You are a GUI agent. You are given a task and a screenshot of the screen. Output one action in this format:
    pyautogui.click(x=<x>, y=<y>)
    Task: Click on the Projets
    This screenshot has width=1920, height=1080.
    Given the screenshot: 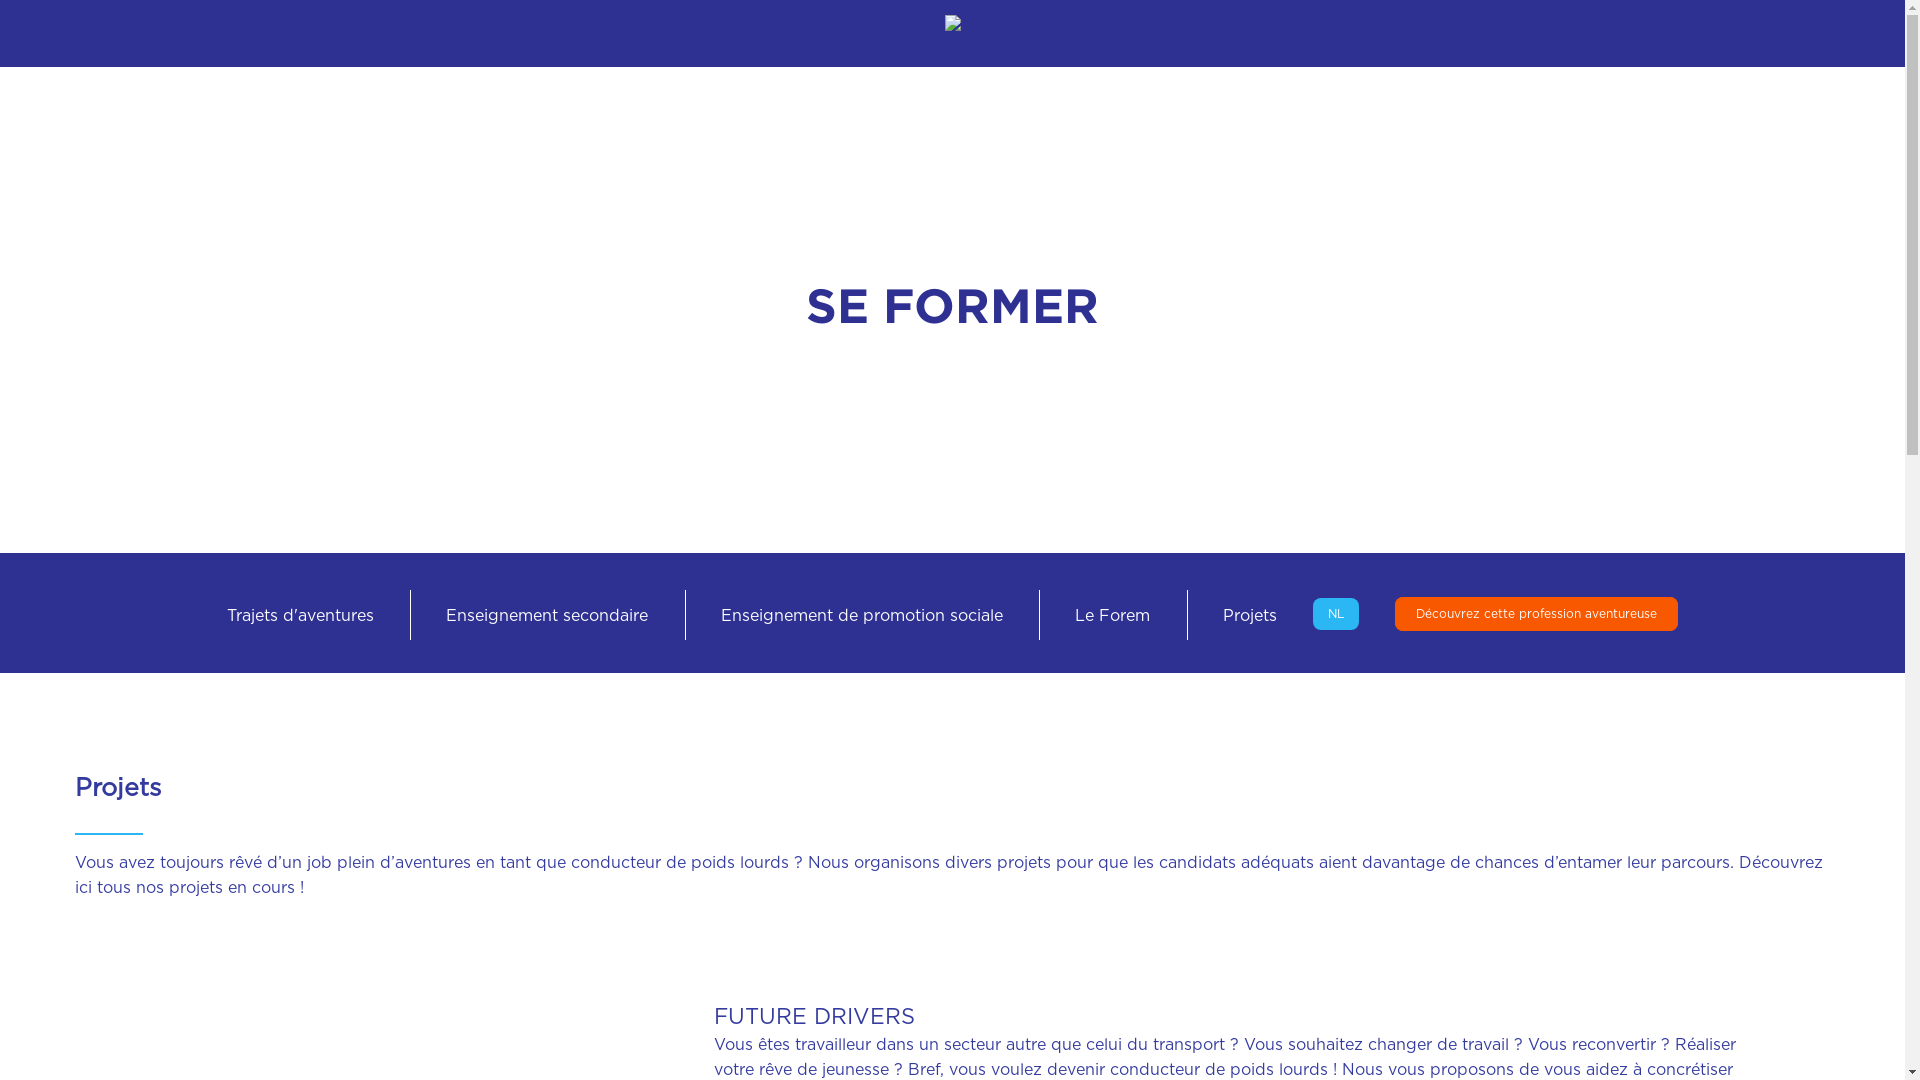 What is the action you would take?
    pyautogui.click(x=1250, y=616)
    